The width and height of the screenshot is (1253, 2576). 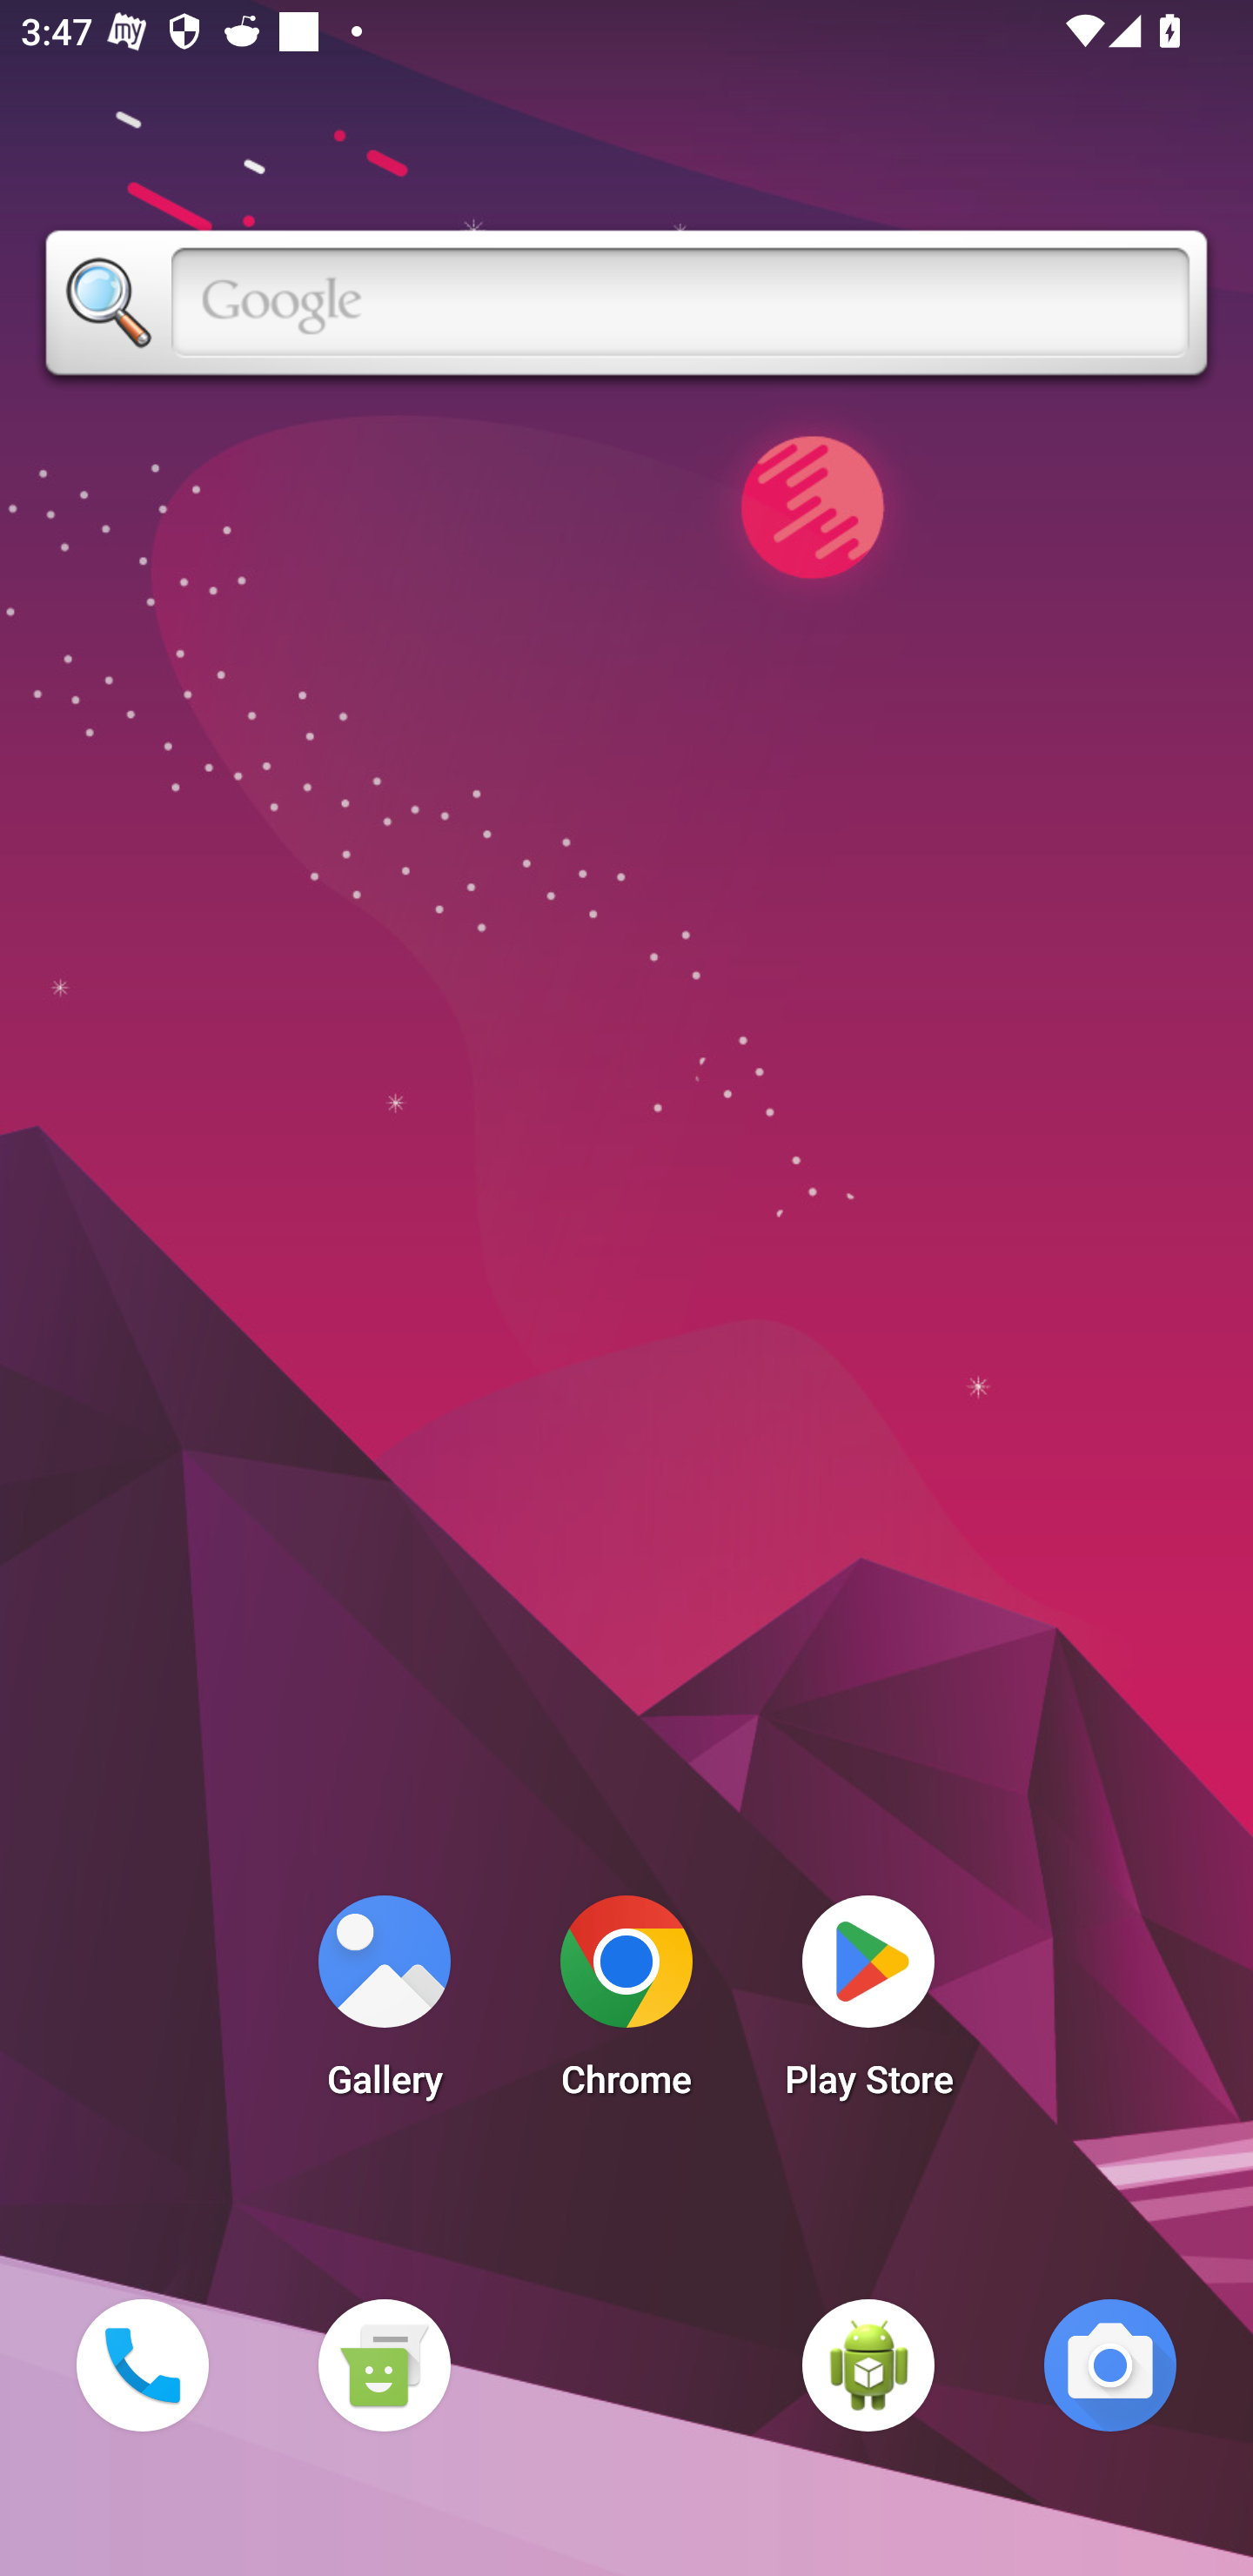 I want to click on Play Store, so click(x=868, y=2005).